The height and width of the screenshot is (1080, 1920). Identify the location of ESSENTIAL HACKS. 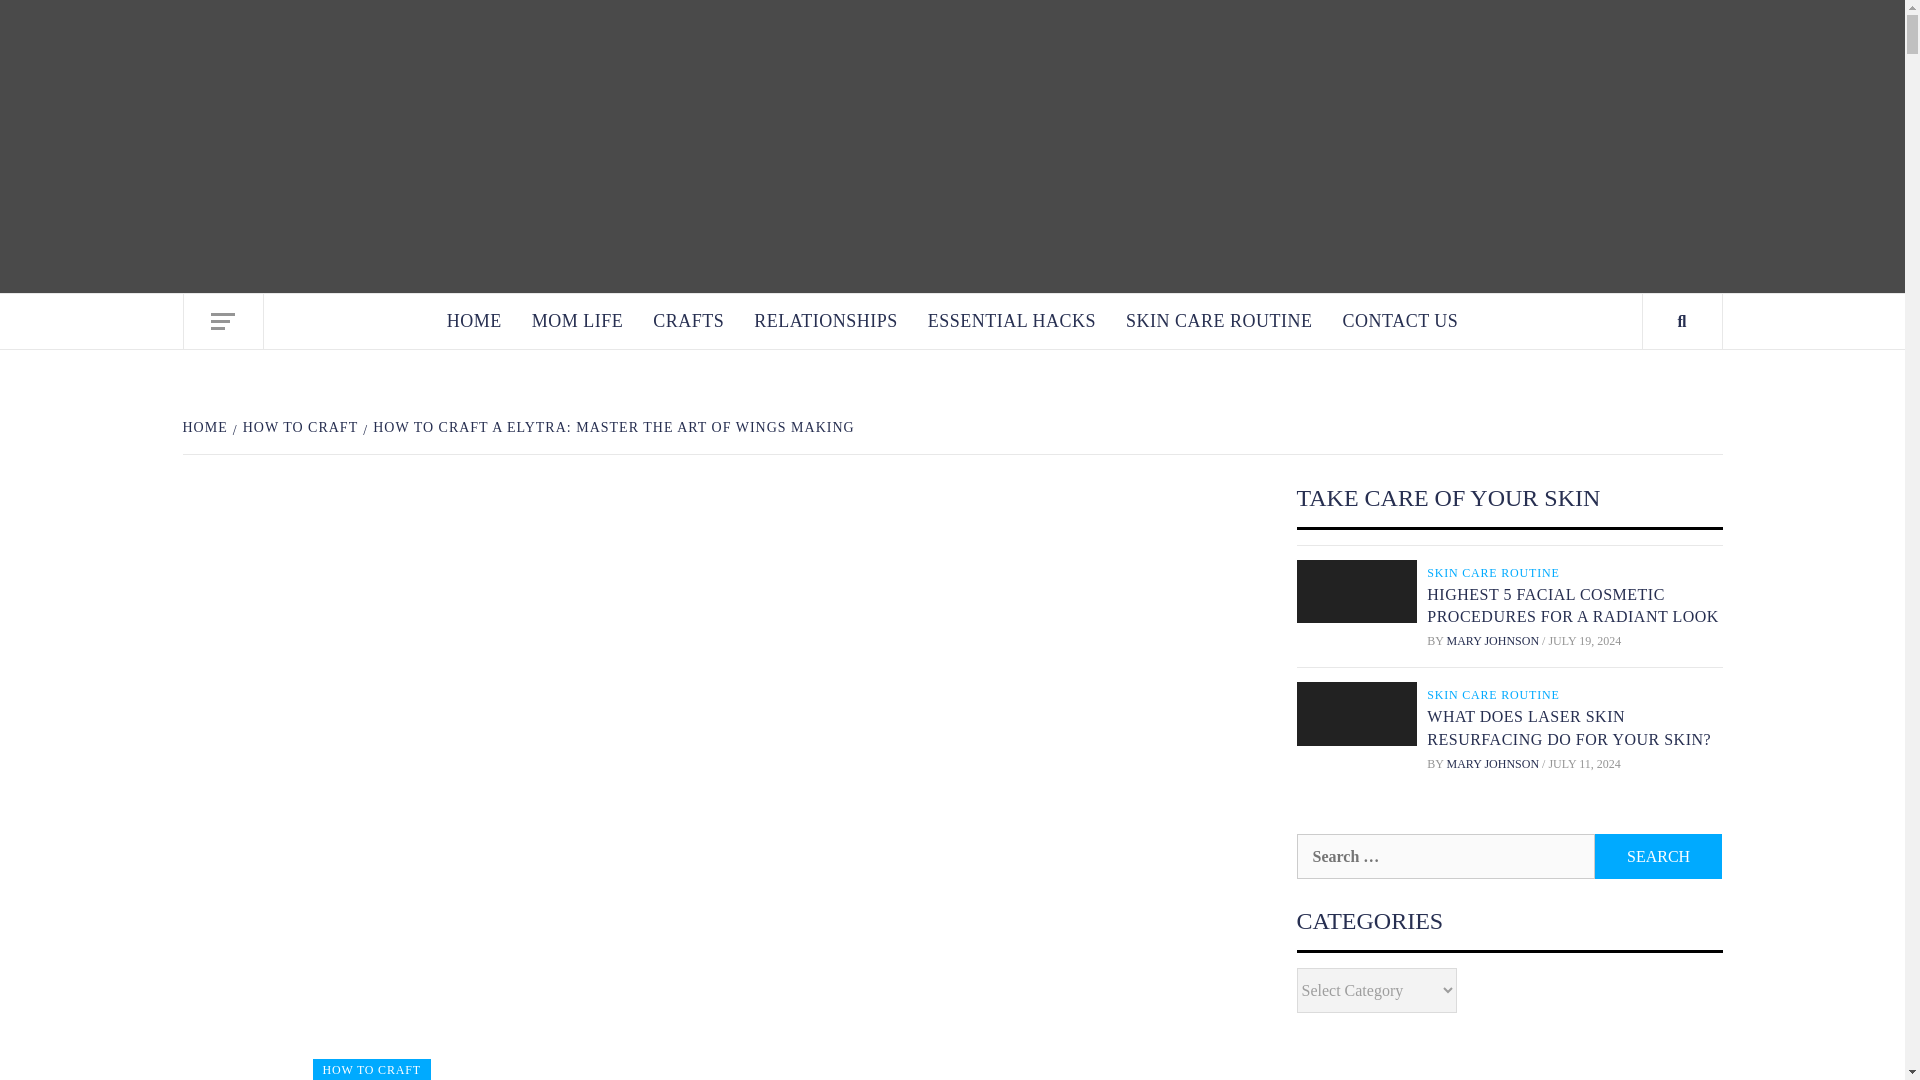
(1012, 320).